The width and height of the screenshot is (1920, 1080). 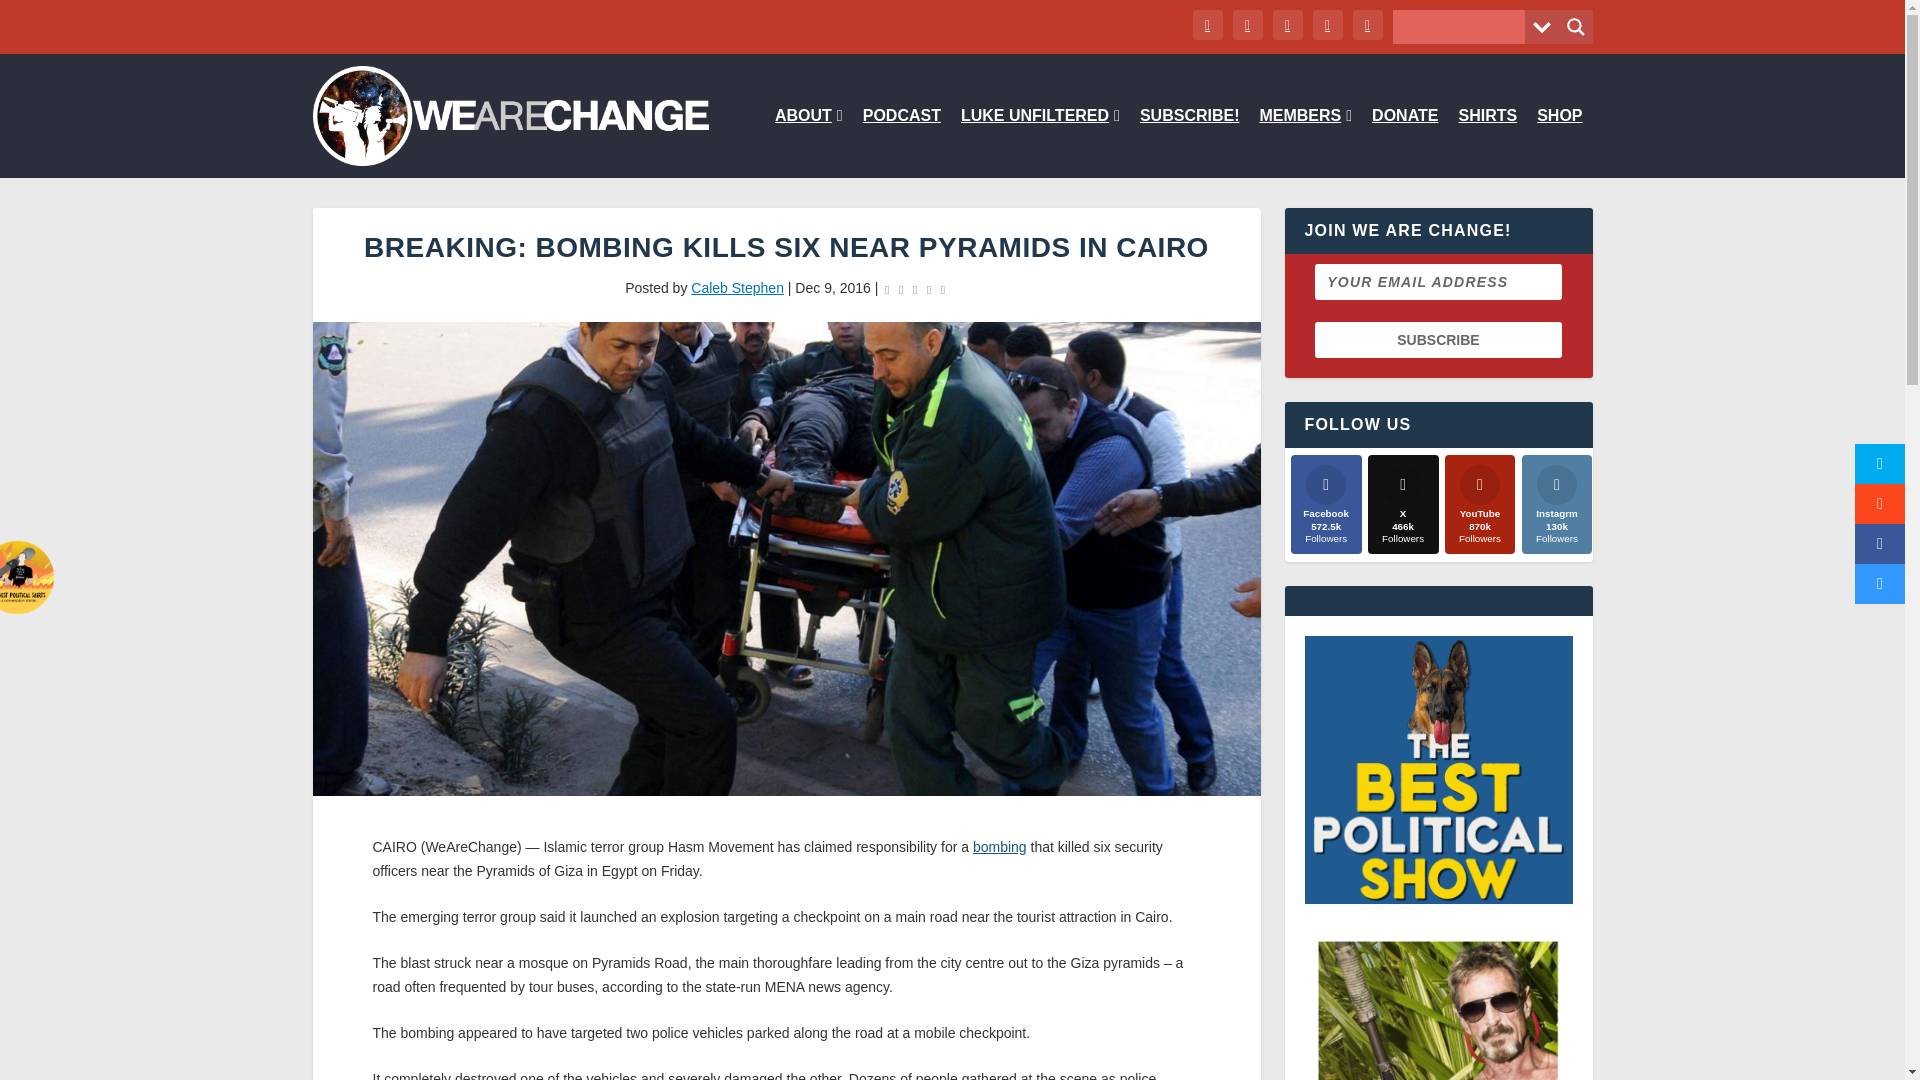 What do you see at coordinates (737, 287) in the screenshot?
I see `Posts by Caleb Stephen` at bounding box center [737, 287].